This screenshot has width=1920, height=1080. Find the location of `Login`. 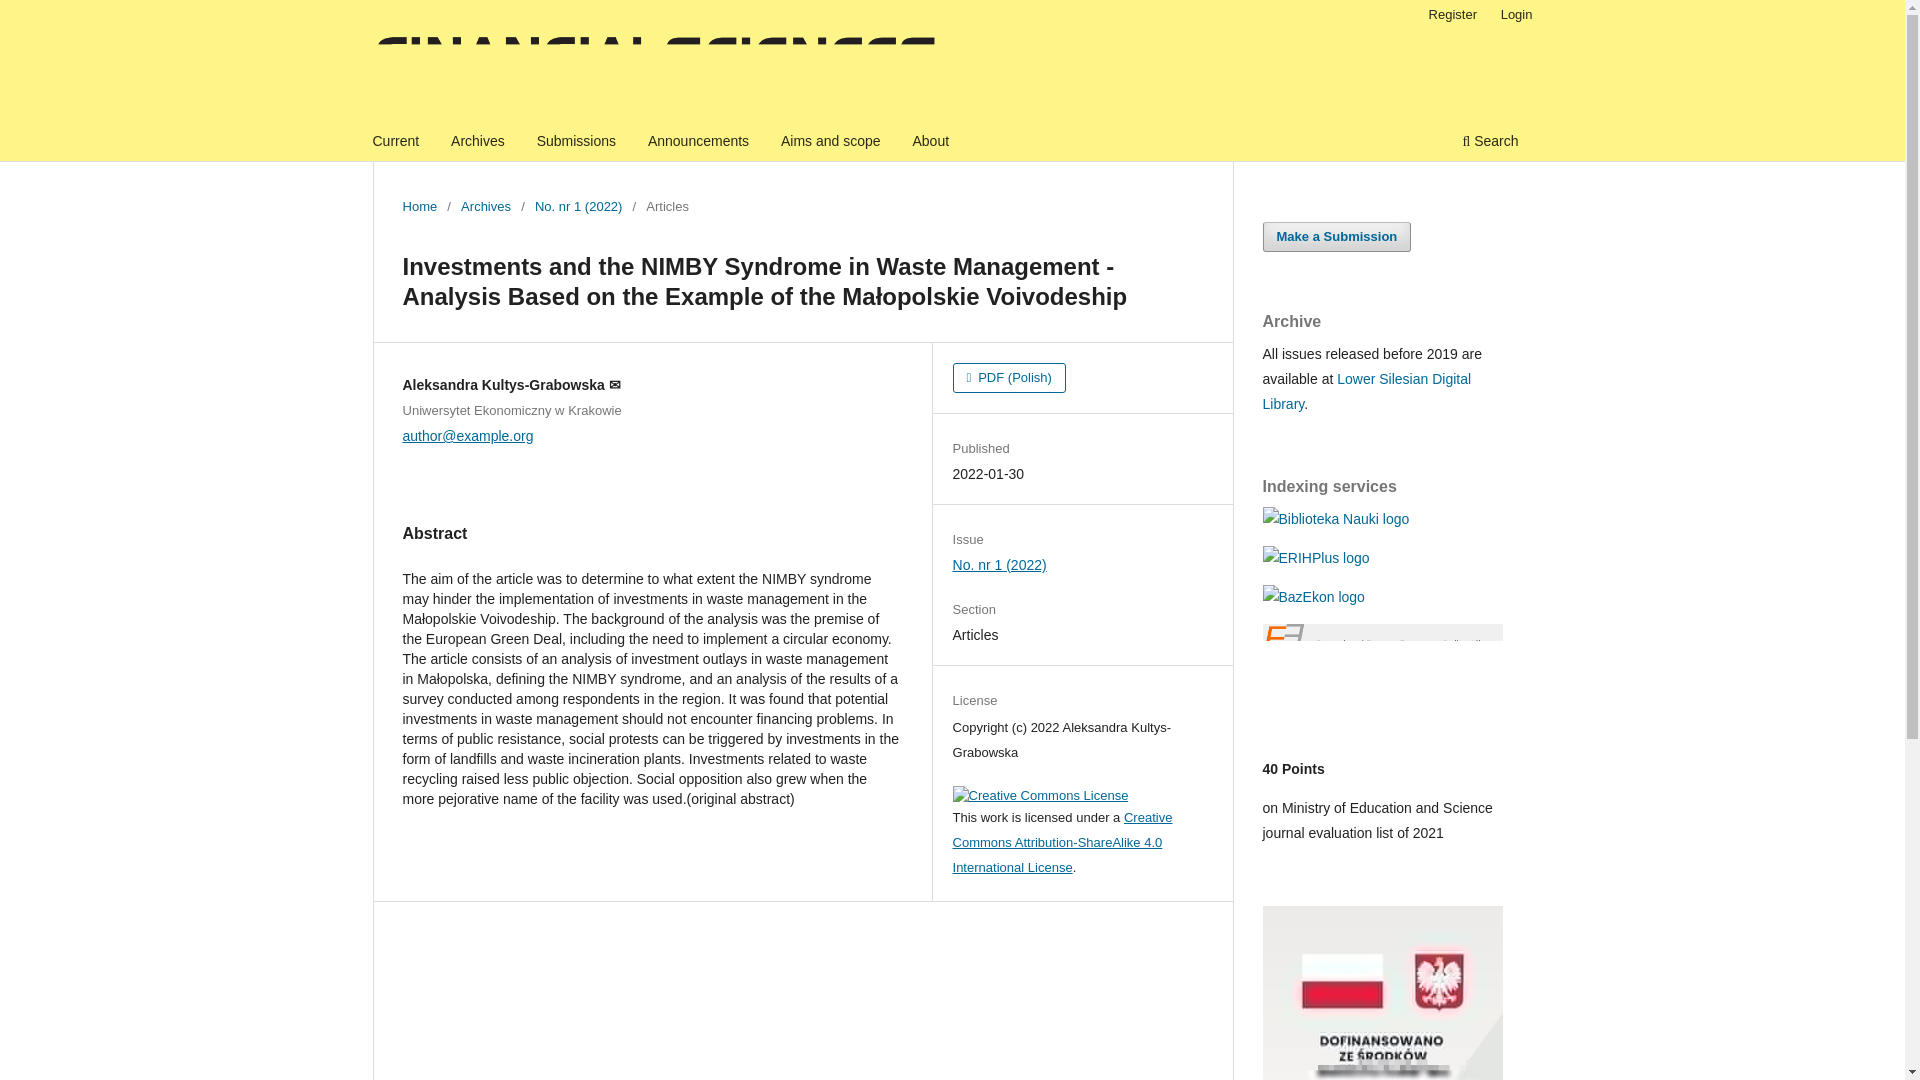

Login is located at coordinates (1517, 15).